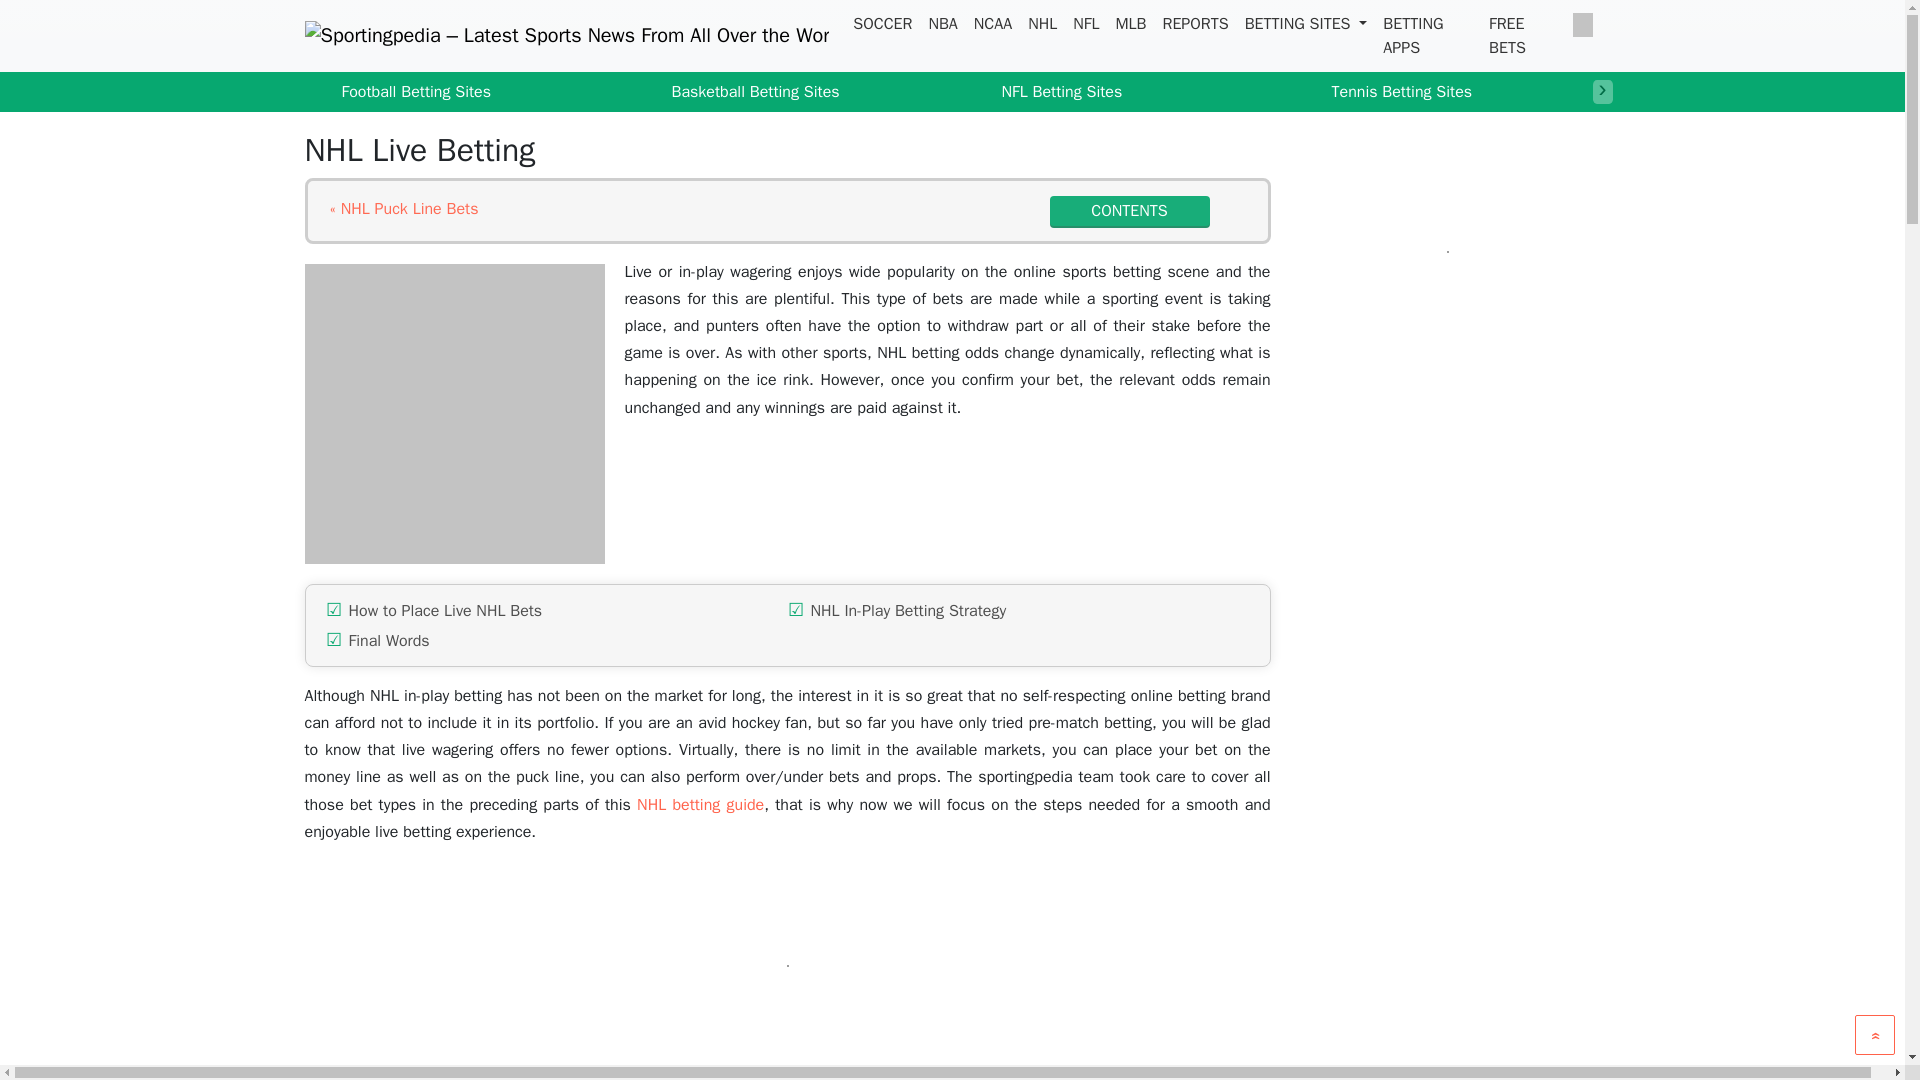  What do you see at coordinates (992, 24) in the screenshot?
I see `NCAA` at bounding box center [992, 24].